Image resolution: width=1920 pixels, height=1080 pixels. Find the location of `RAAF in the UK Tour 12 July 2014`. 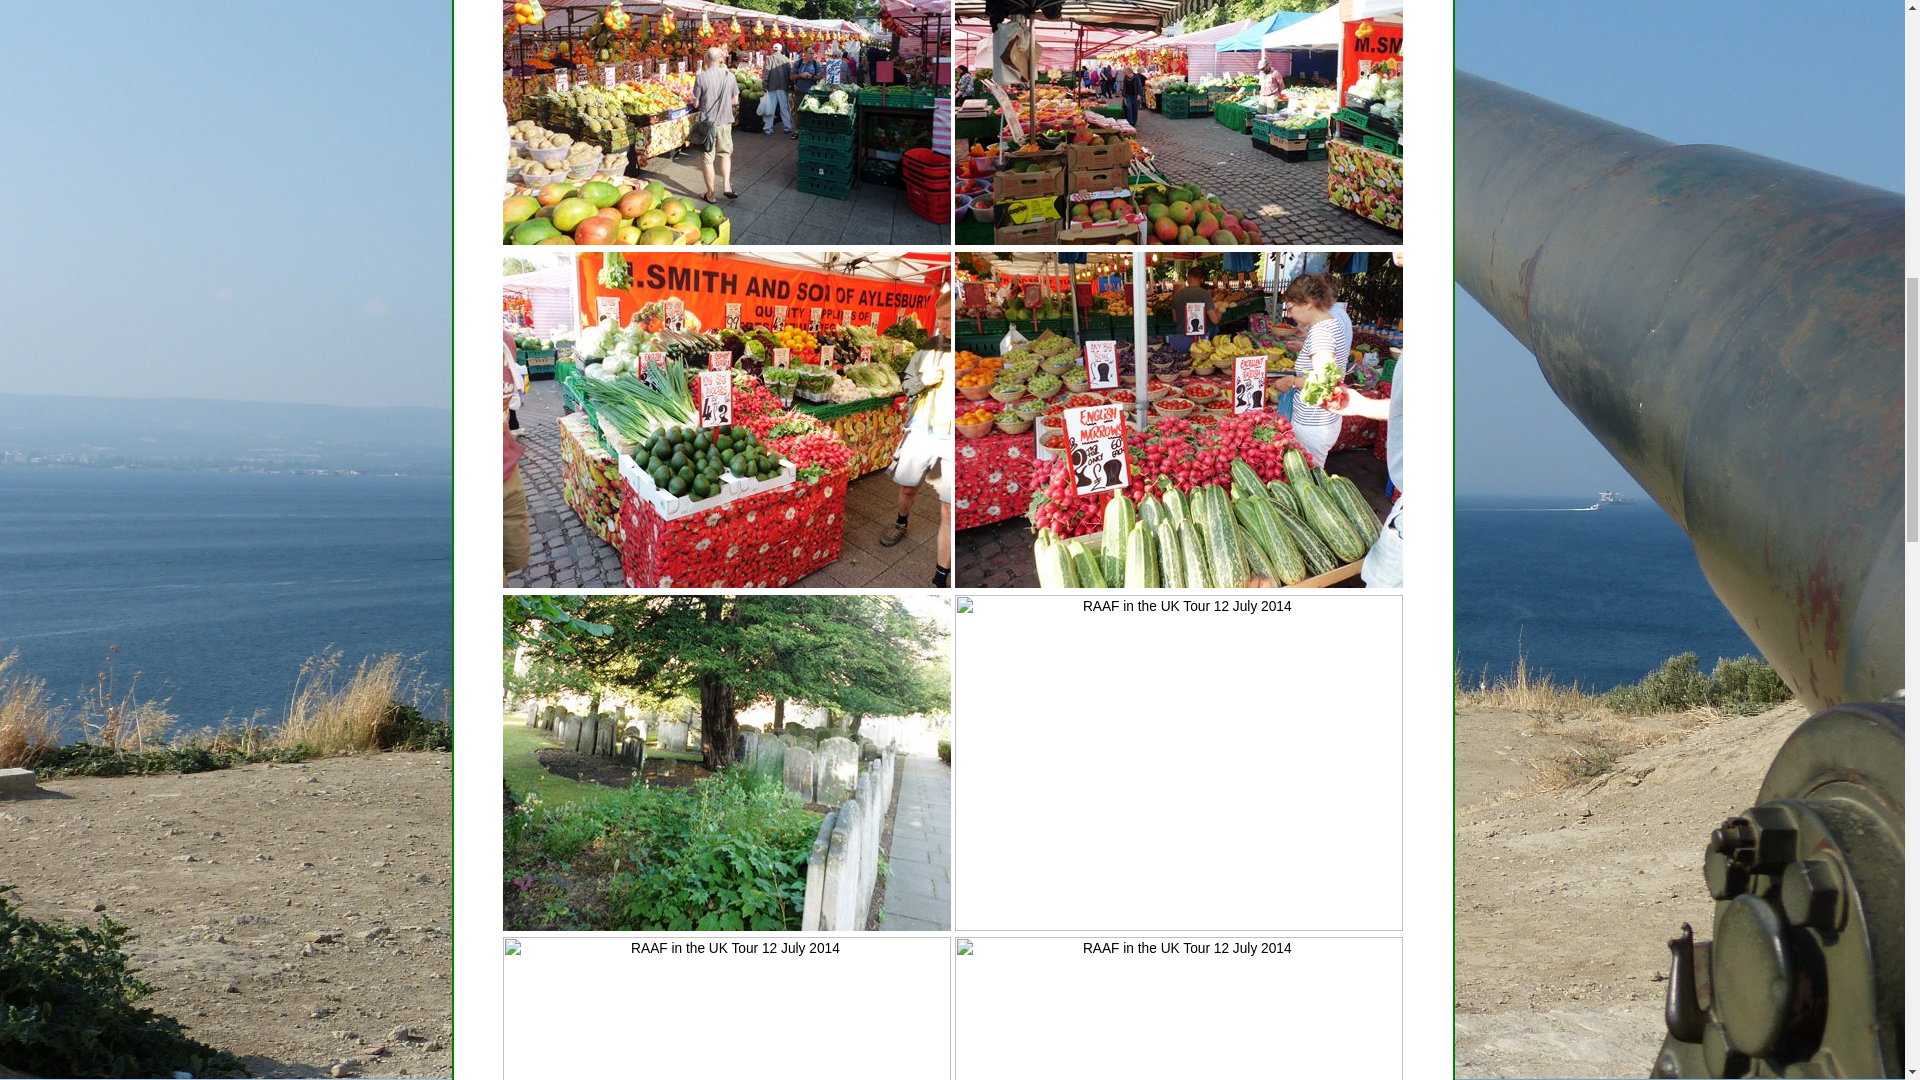

RAAF in the UK Tour 12 July 2014 is located at coordinates (726, 1008).